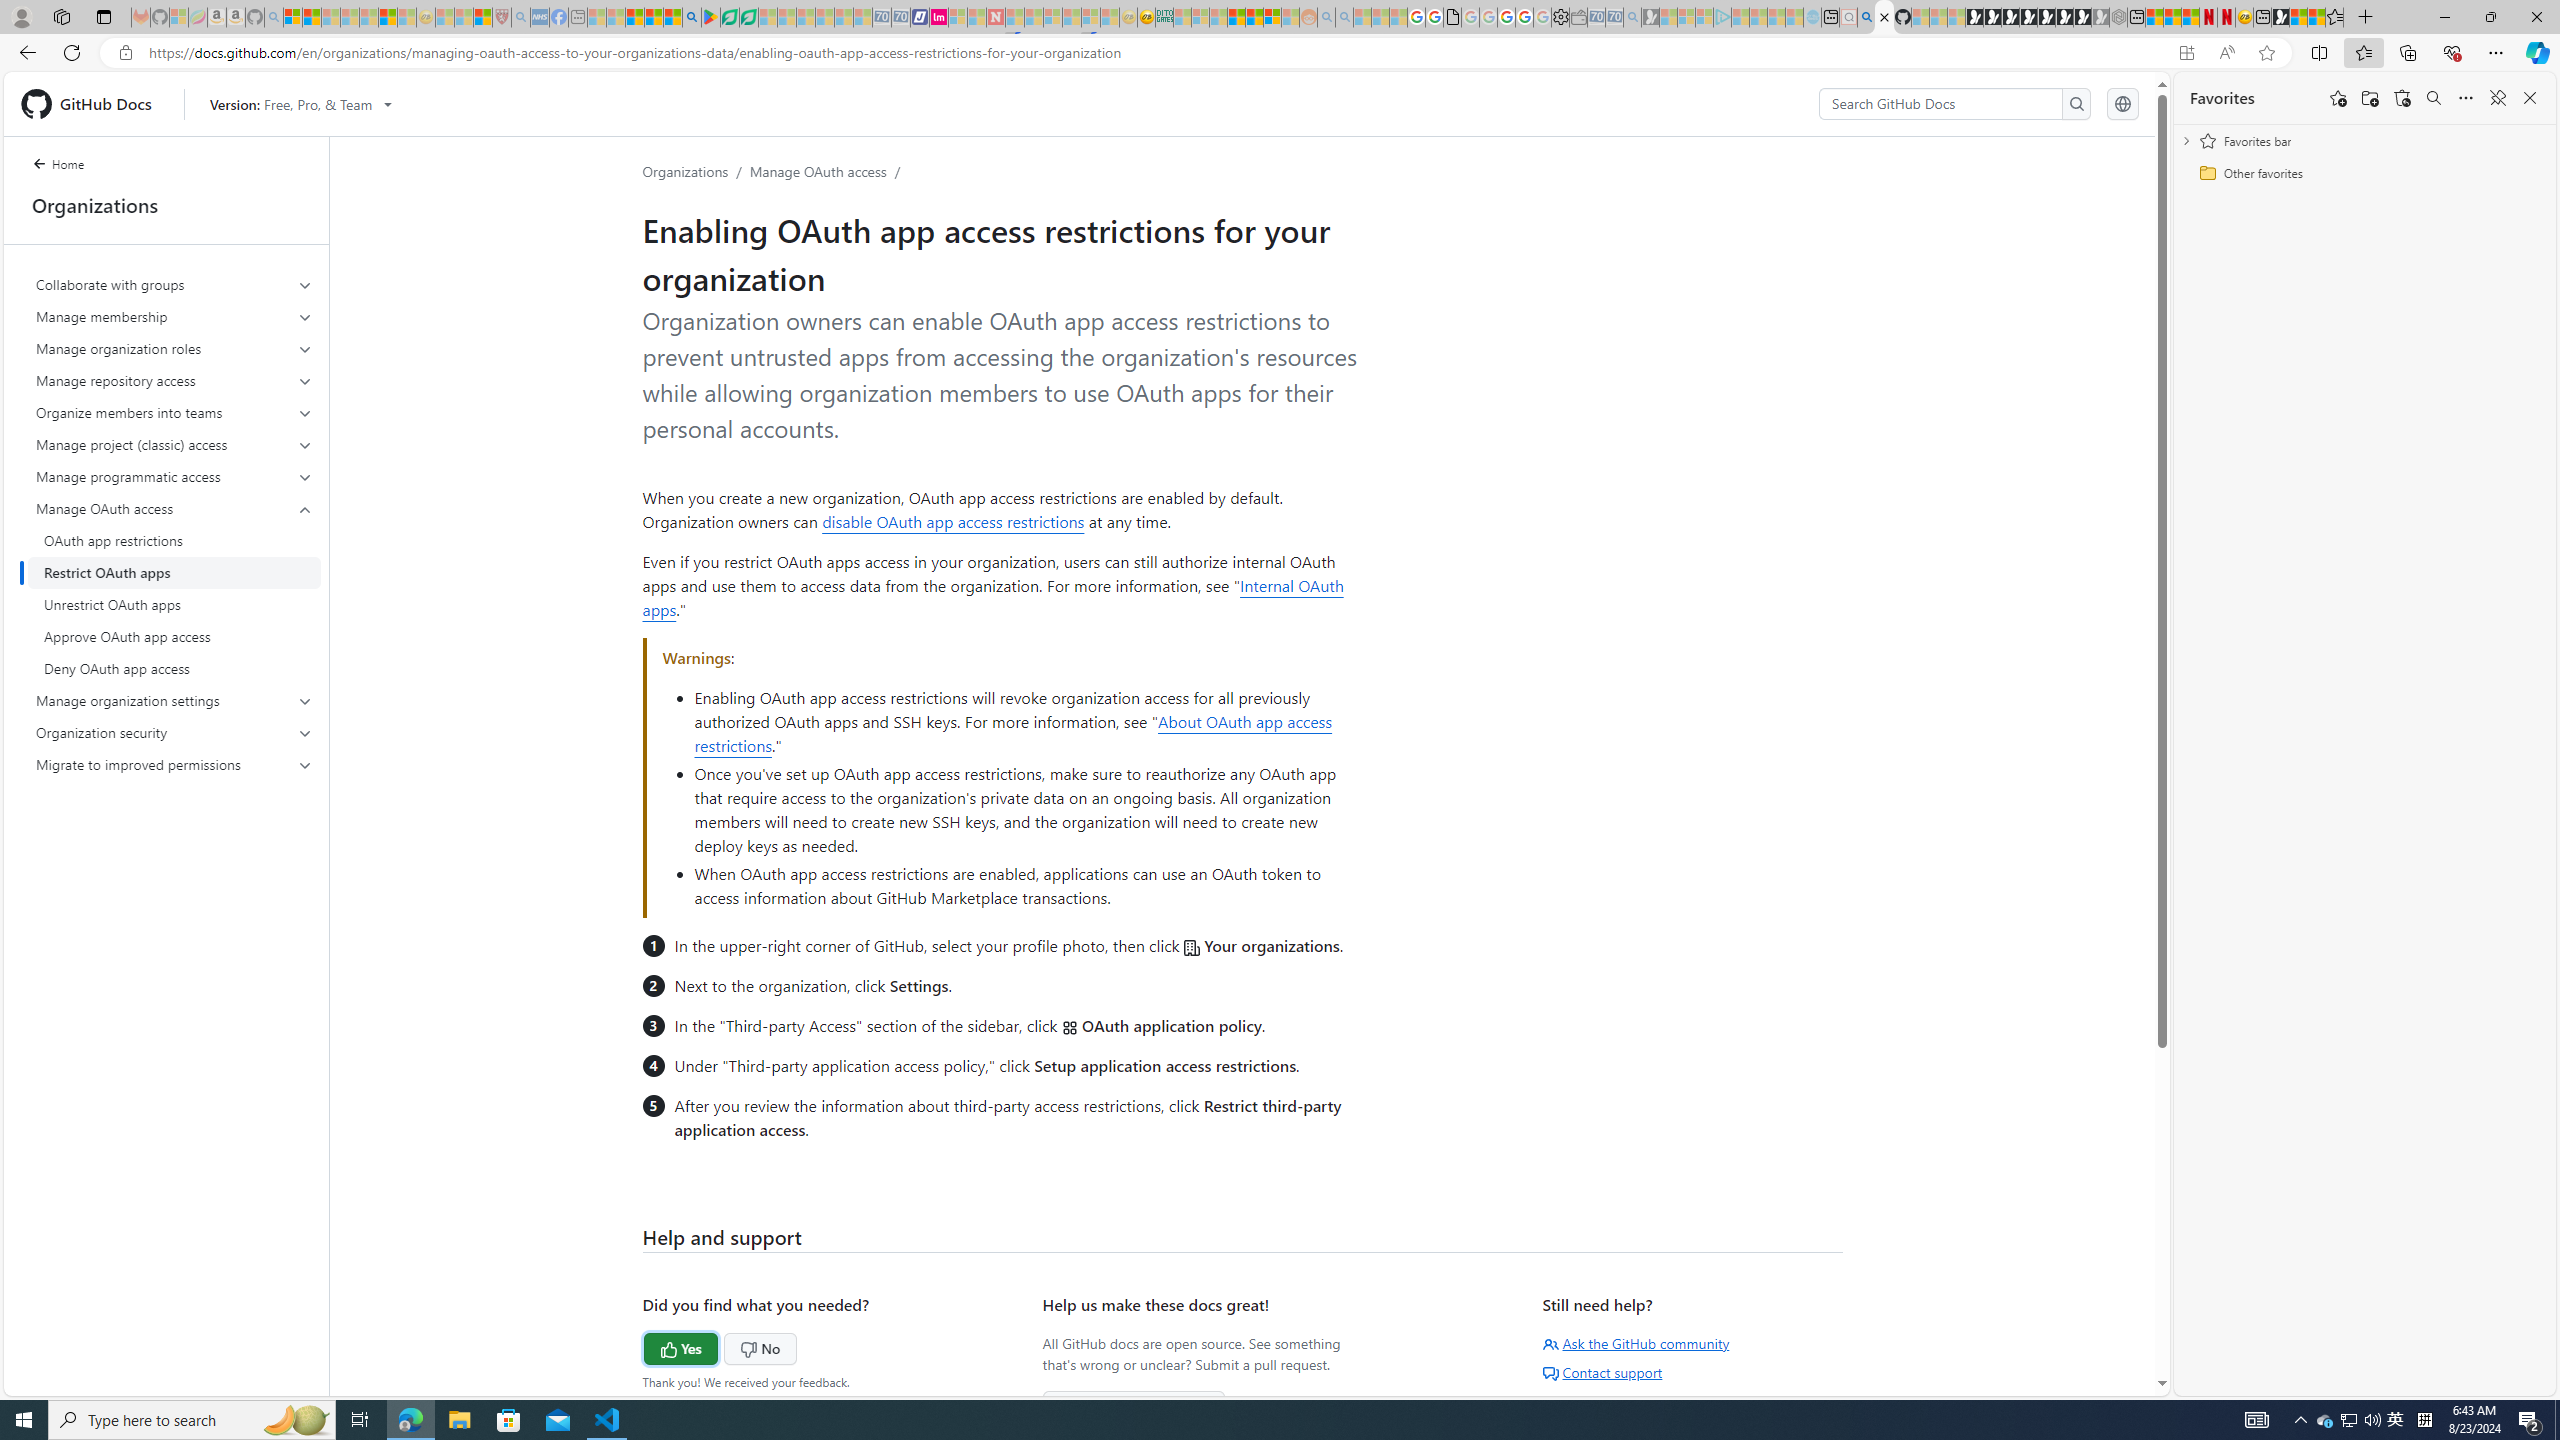 The image size is (2560, 1440). What do you see at coordinates (2123, 103) in the screenshot?
I see `Select language: current language is English` at bounding box center [2123, 103].